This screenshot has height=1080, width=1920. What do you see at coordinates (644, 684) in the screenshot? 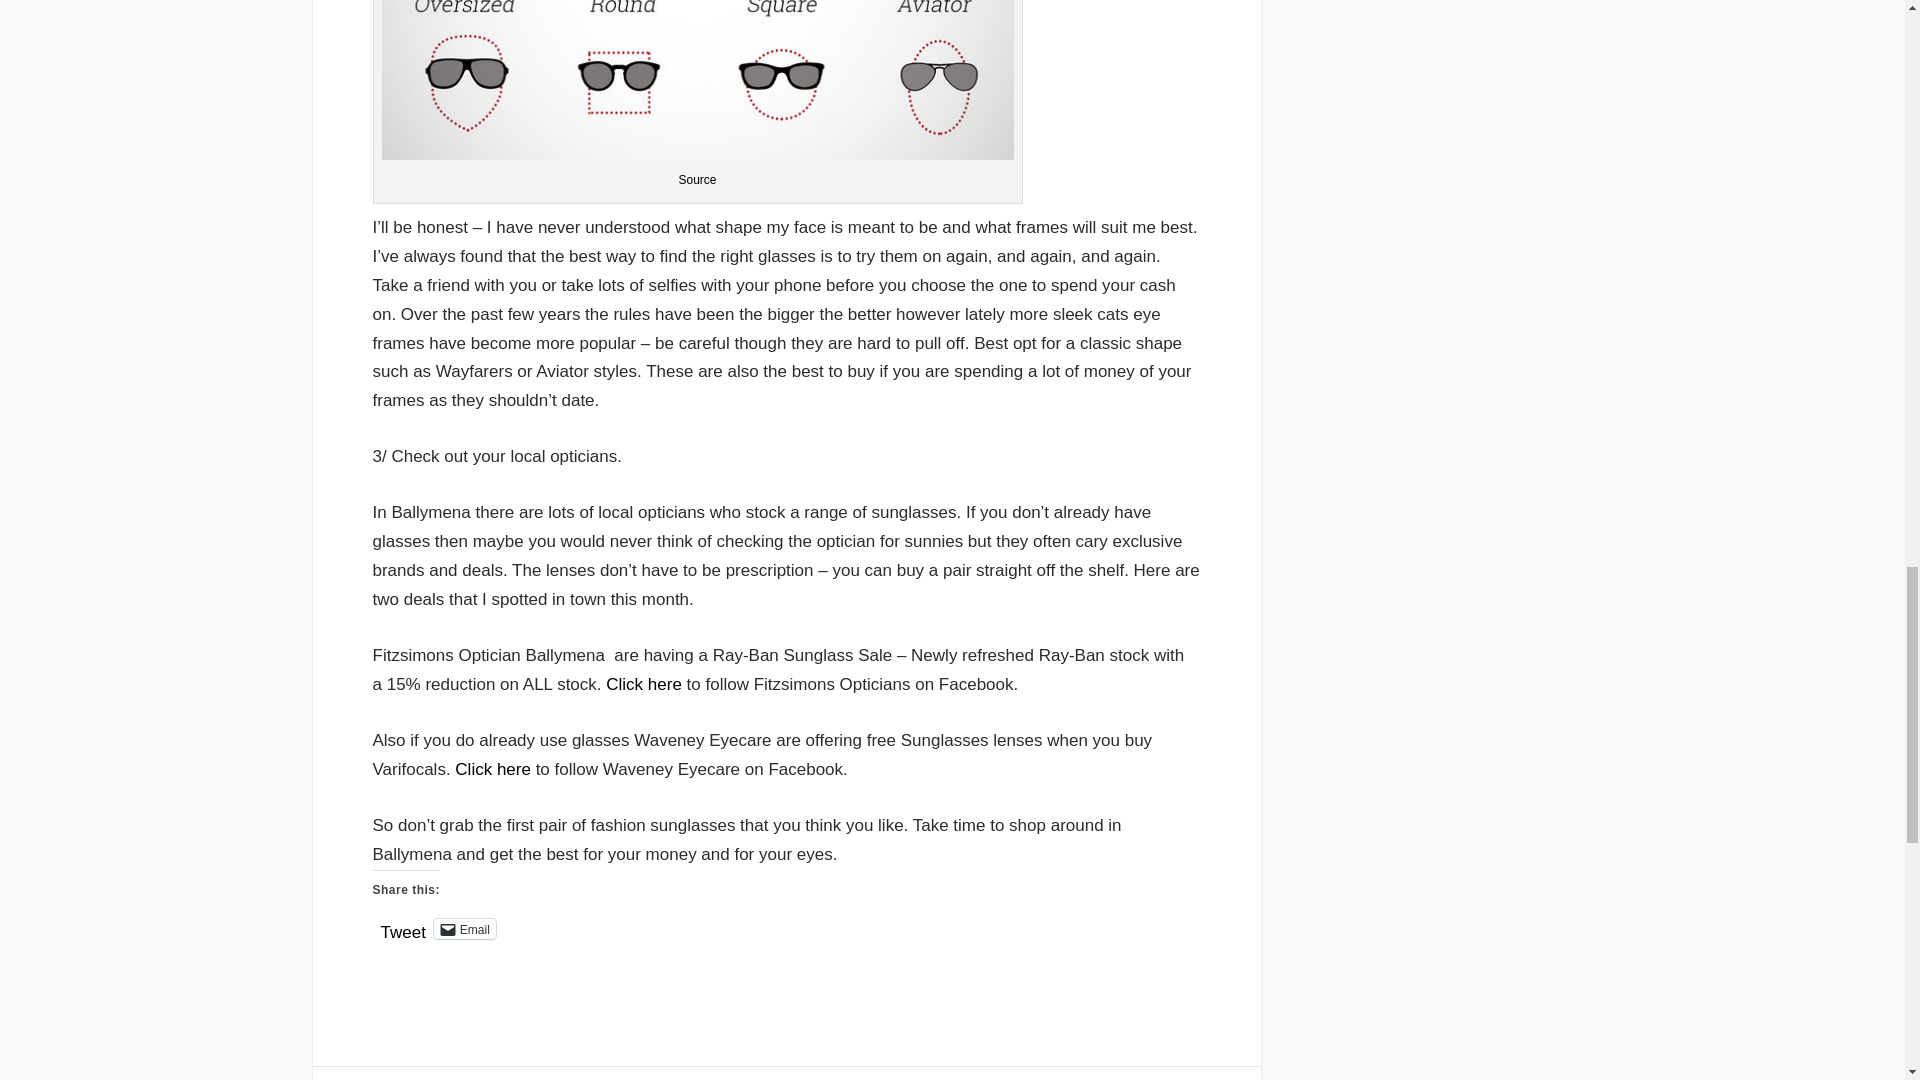
I see `Click here` at bounding box center [644, 684].